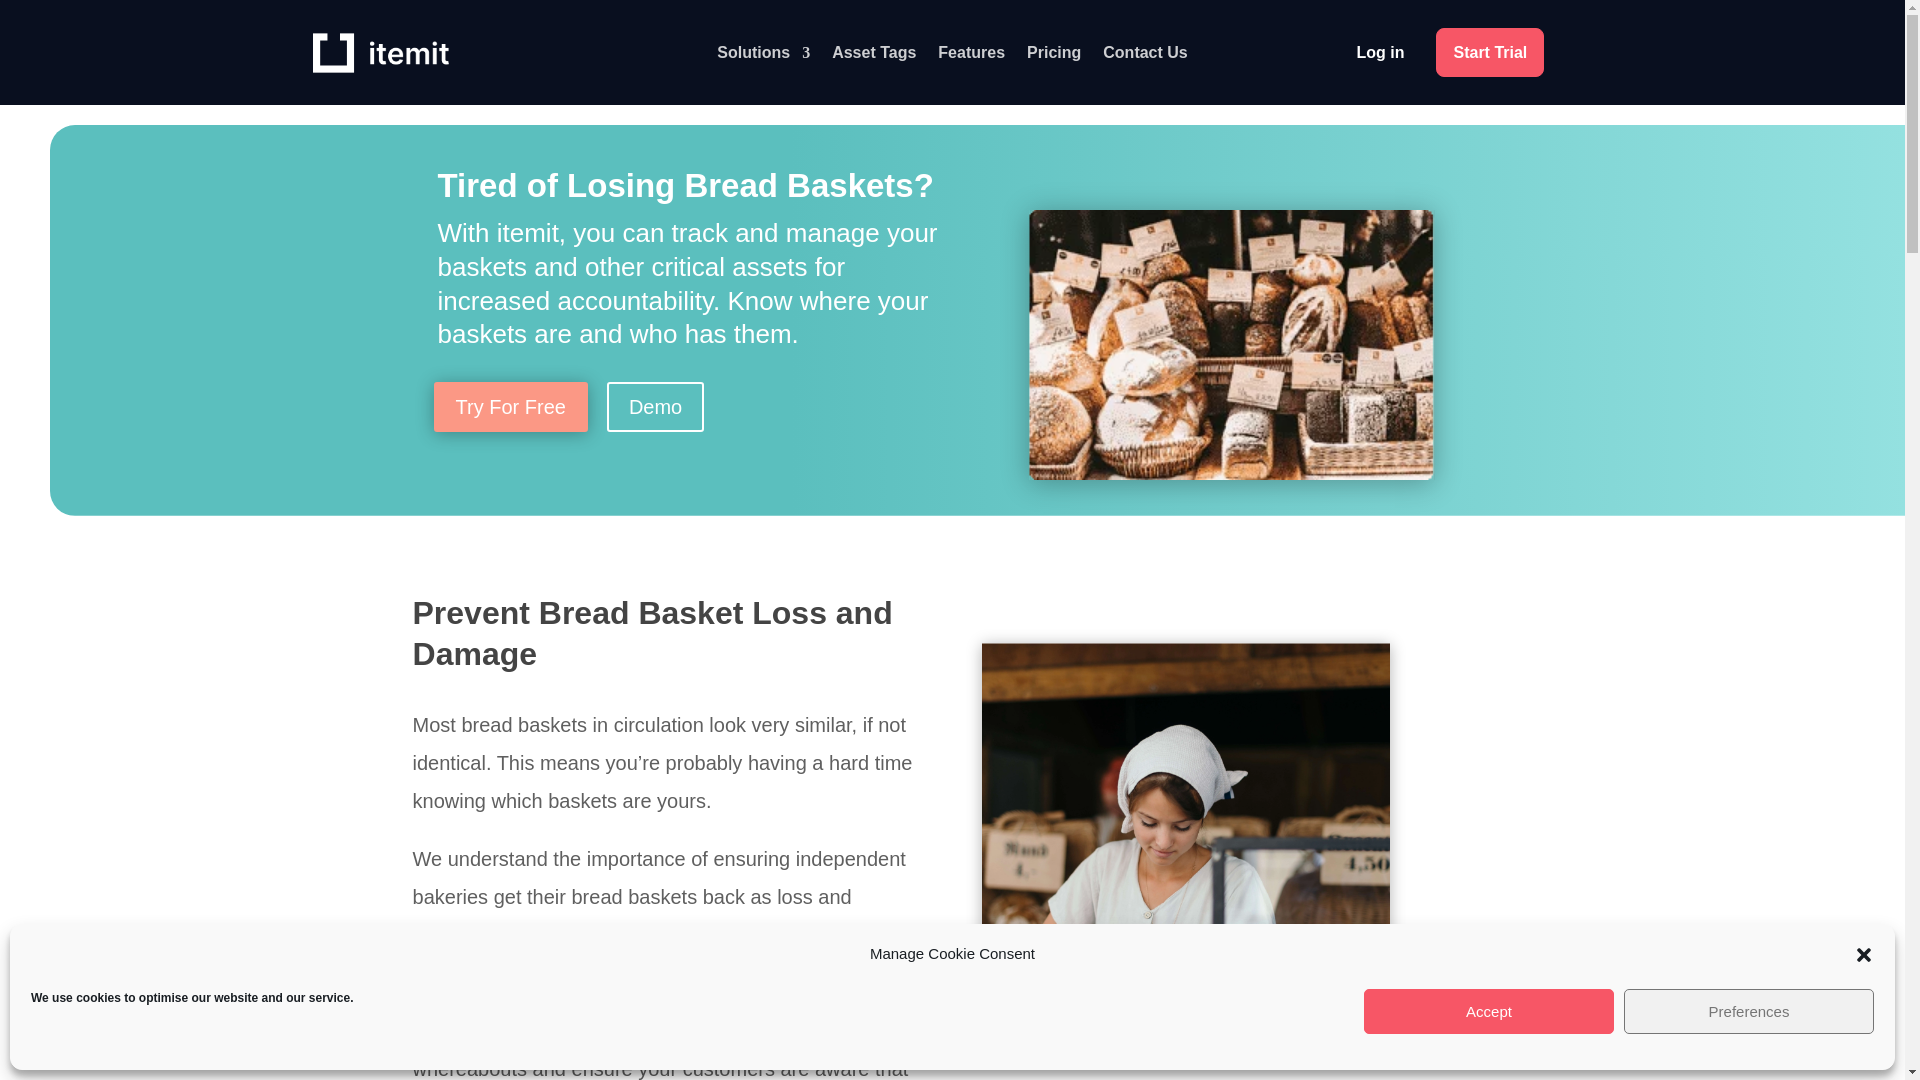 The width and height of the screenshot is (1920, 1080). I want to click on Solutions, so click(763, 57).